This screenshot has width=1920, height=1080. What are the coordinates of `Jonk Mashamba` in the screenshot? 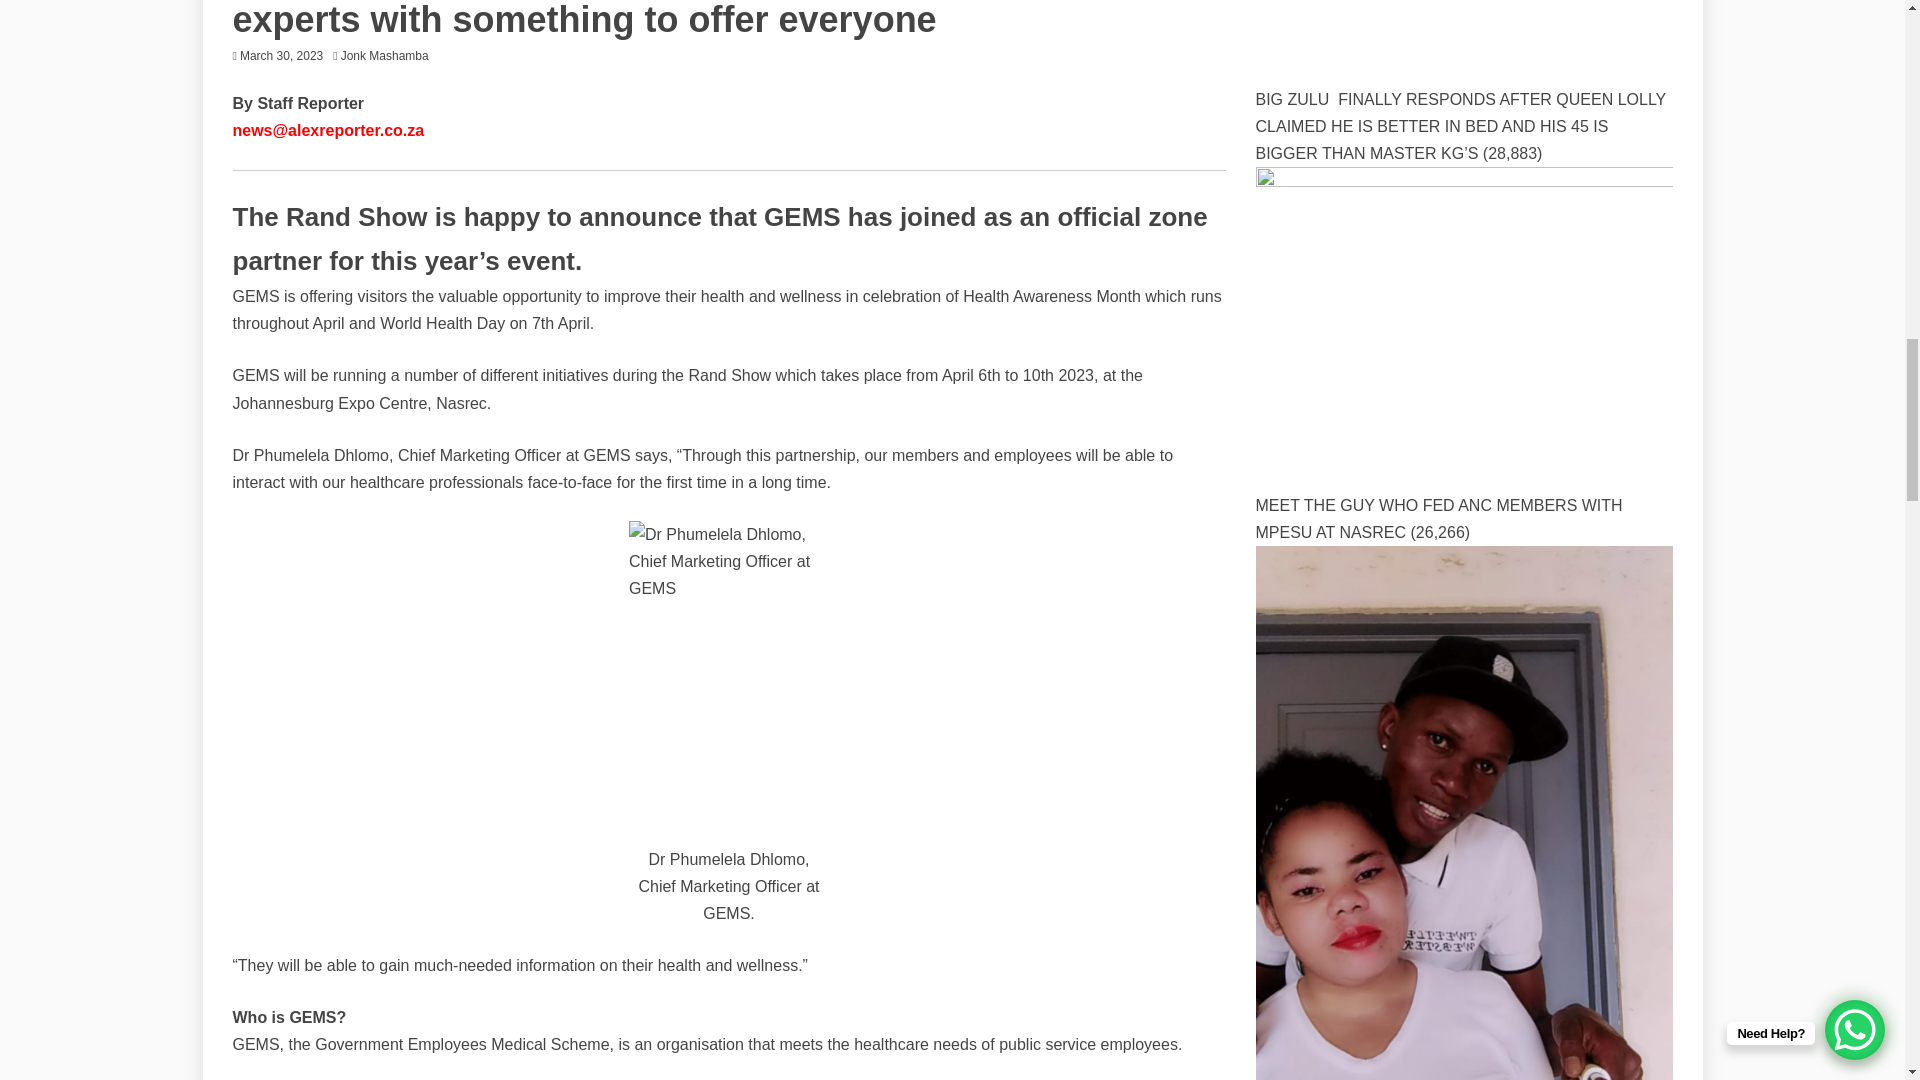 It's located at (390, 55).